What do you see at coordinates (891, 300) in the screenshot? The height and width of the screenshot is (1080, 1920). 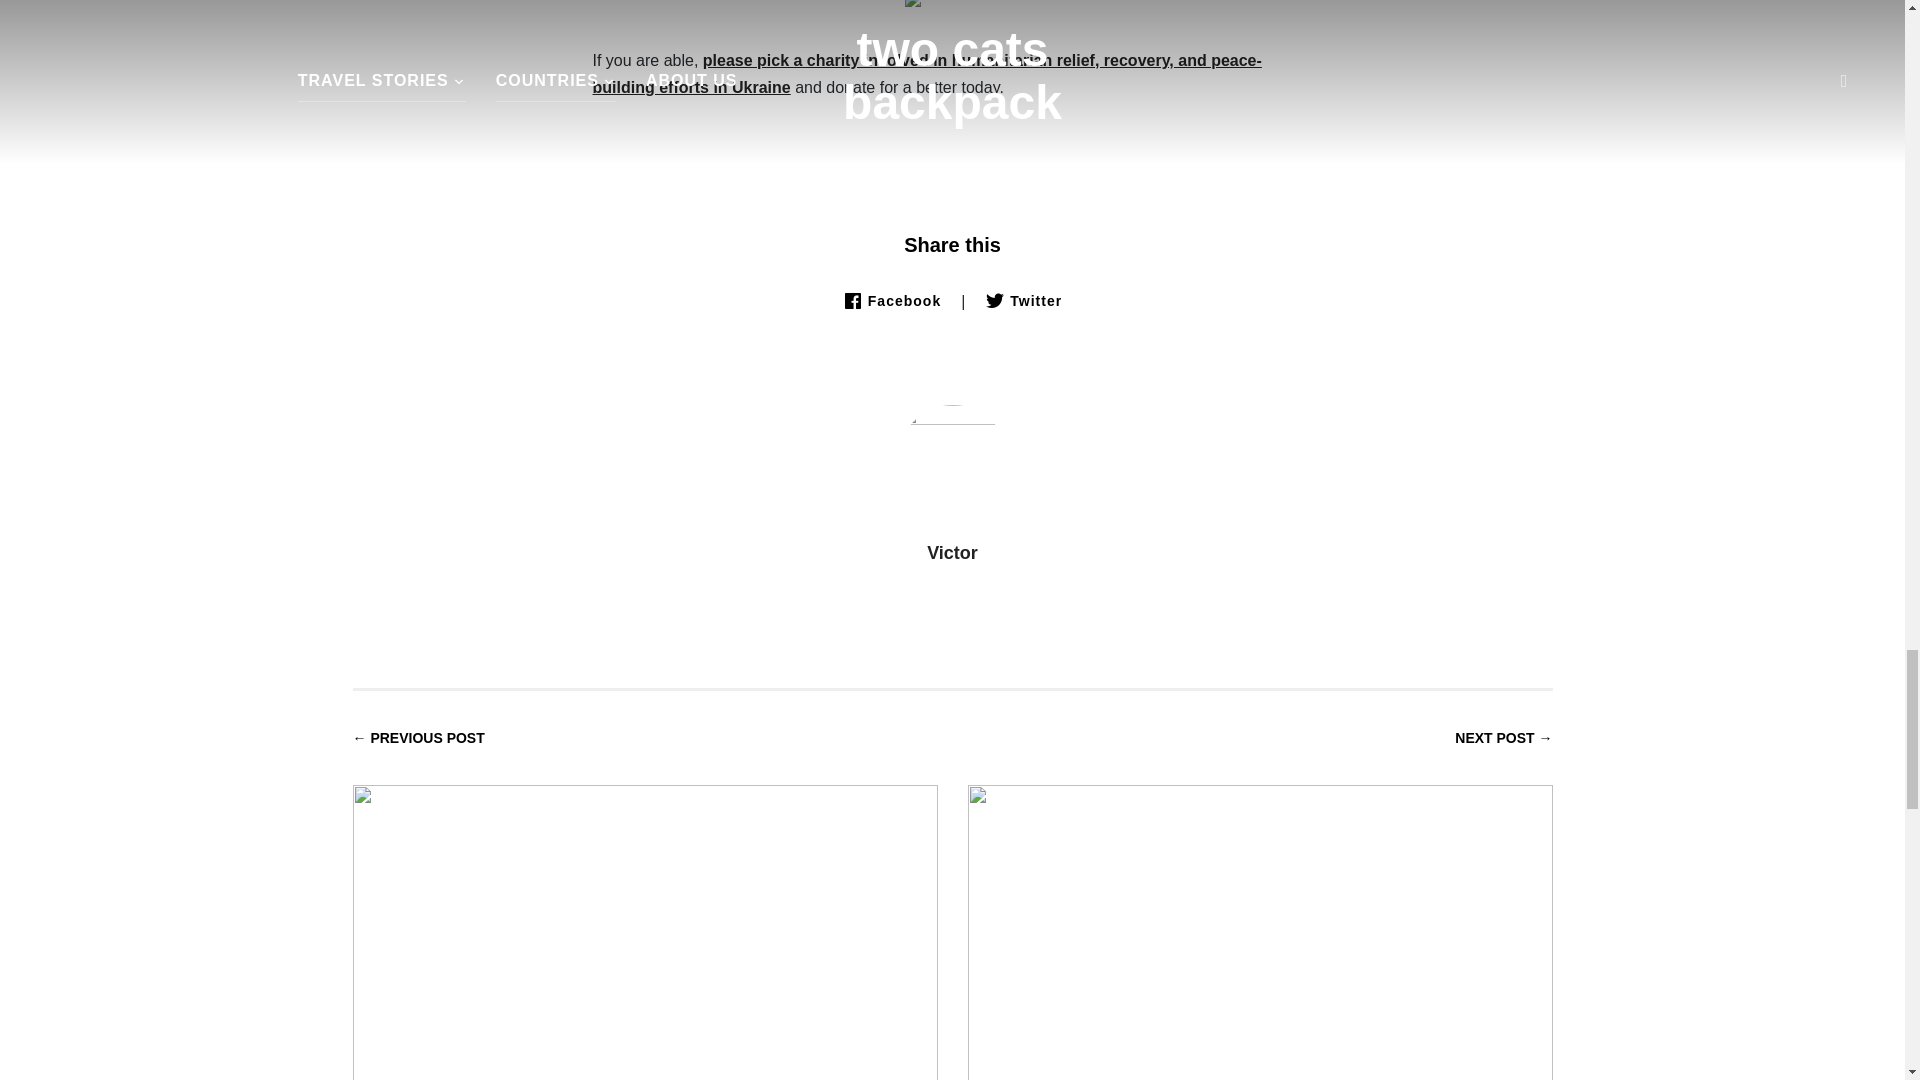 I see `Share this on Facebook` at bounding box center [891, 300].